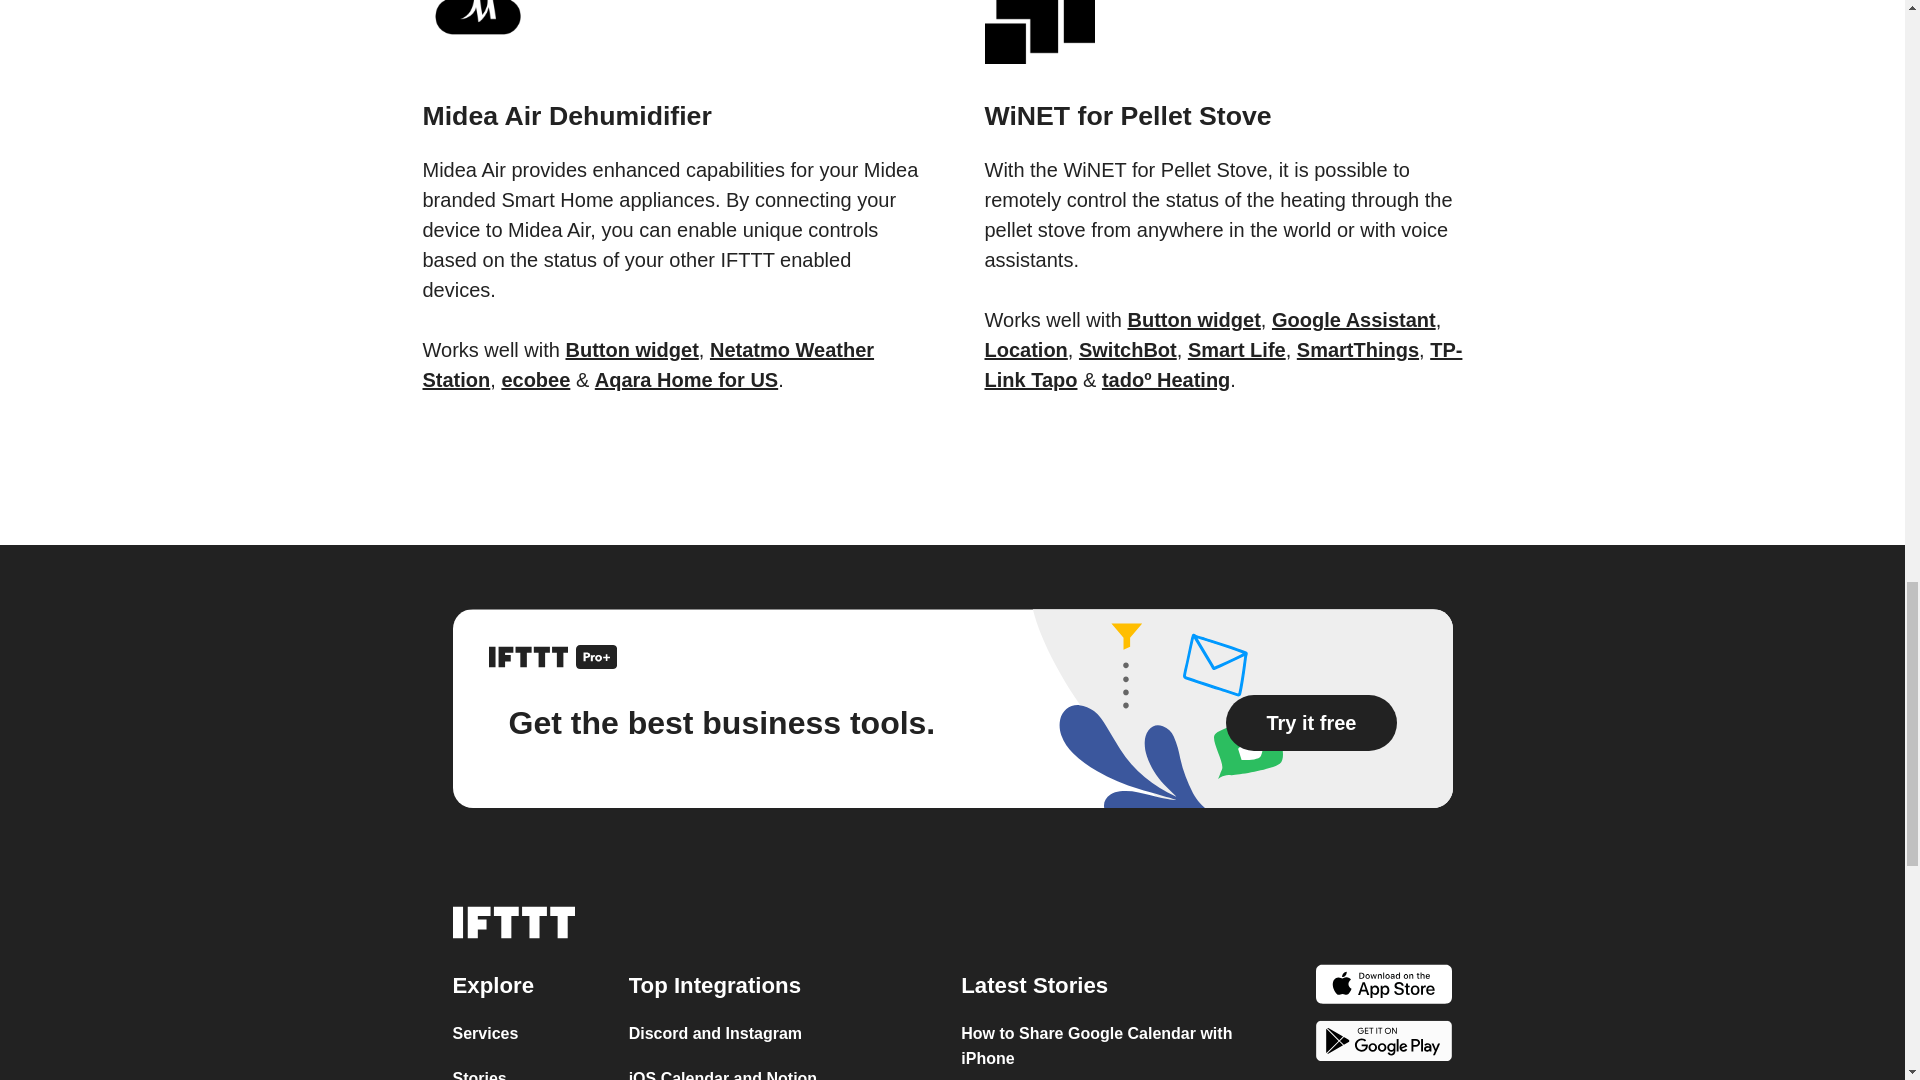  What do you see at coordinates (1232, 90) in the screenshot?
I see `WiNET for Pellet Stove` at bounding box center [1232, 90].